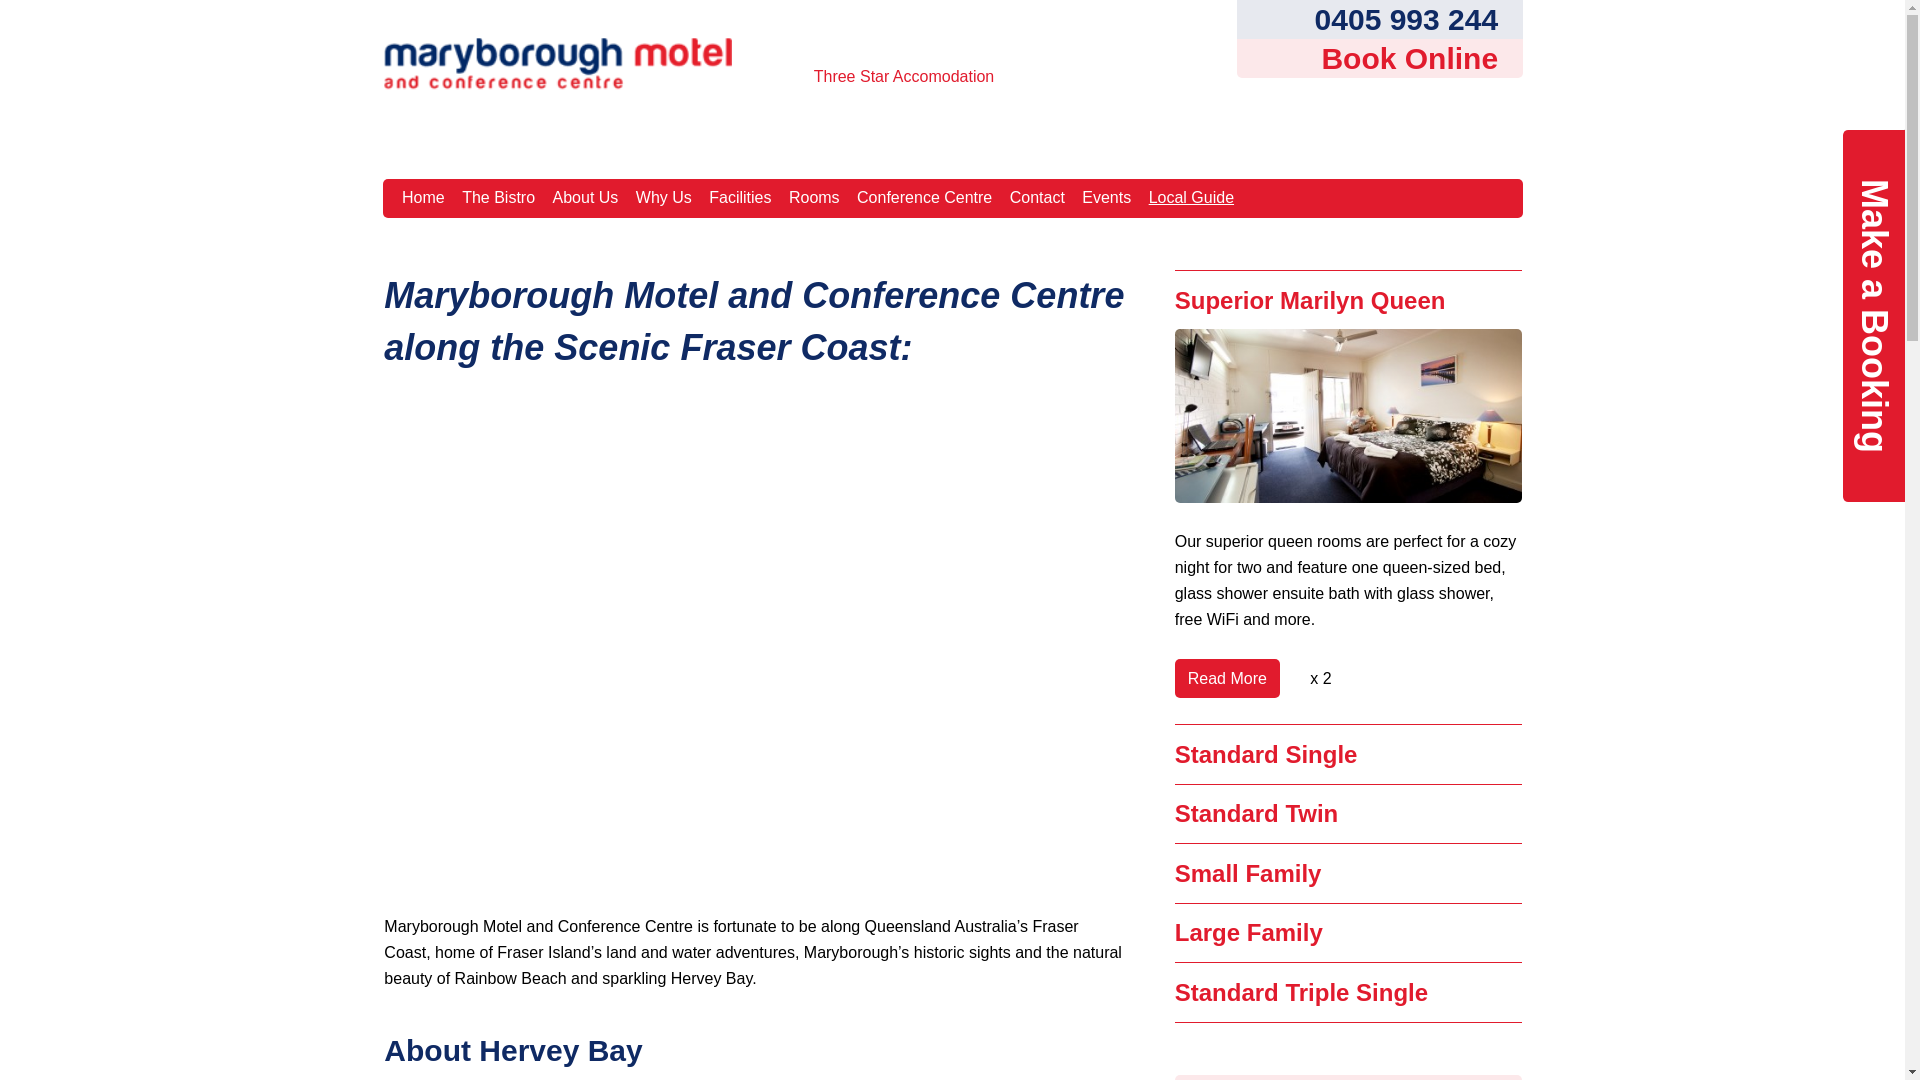 The width and height of the screenshot is (1920, 1080). What do you see at coordinates (1379, 19) in the screenshot?
I see `0405 993 244` at bounding box center [1379, 19].